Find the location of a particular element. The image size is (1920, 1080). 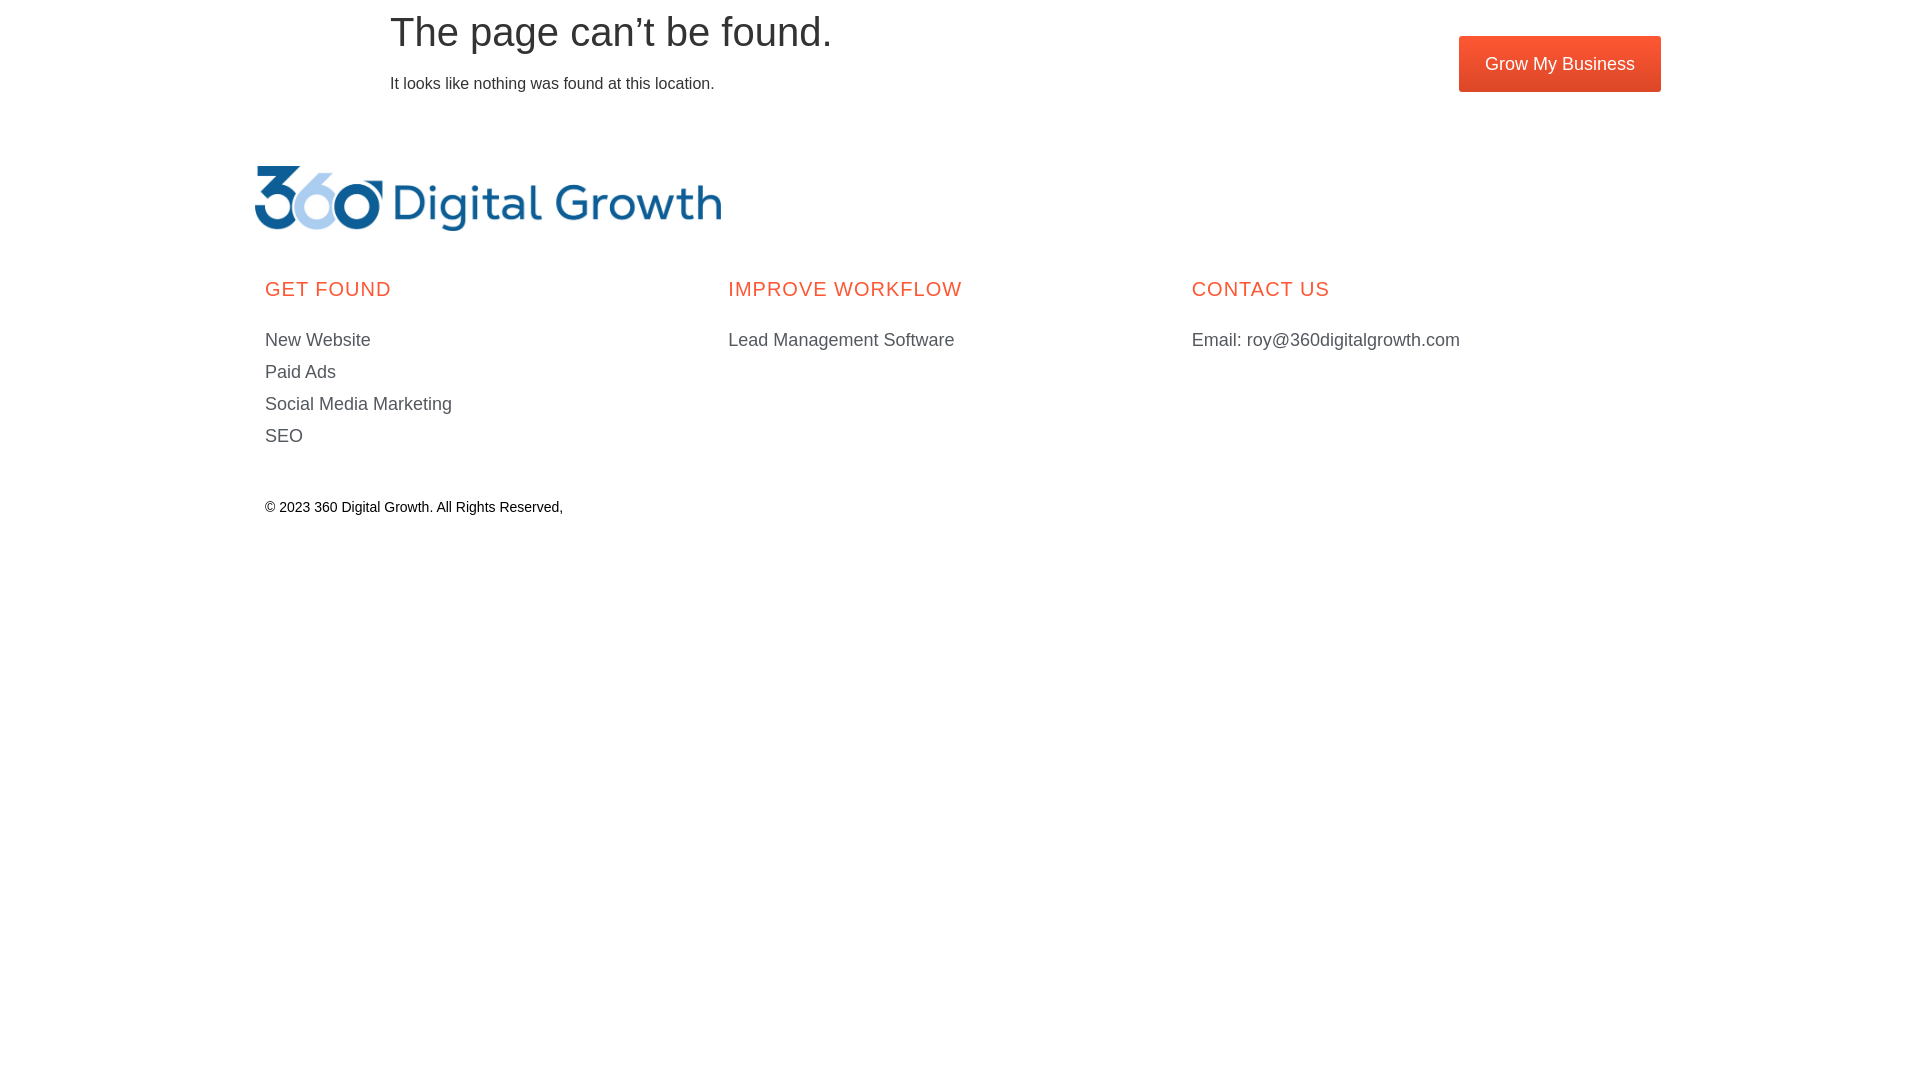

(800) 344-6516 is located at coordinates (1330, 64).